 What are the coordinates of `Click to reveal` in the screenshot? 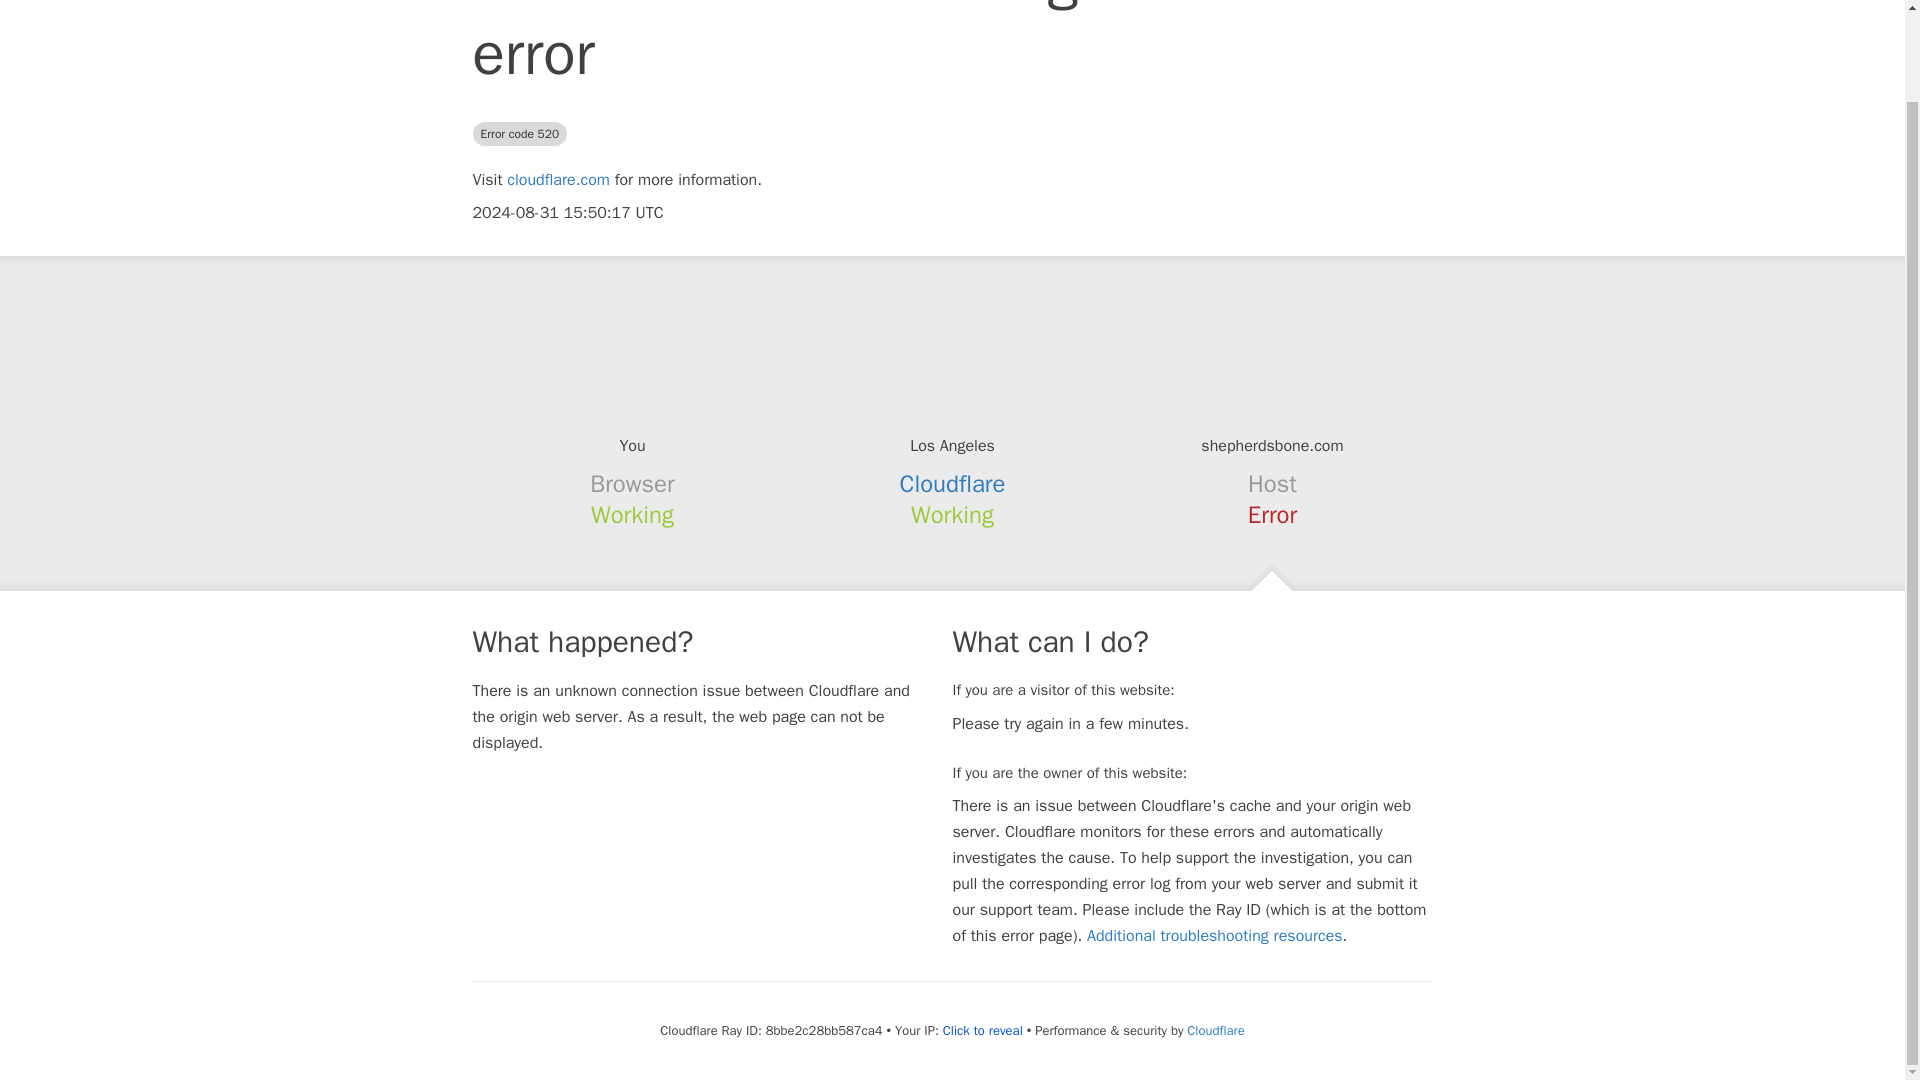 It's located at (982, 1030).